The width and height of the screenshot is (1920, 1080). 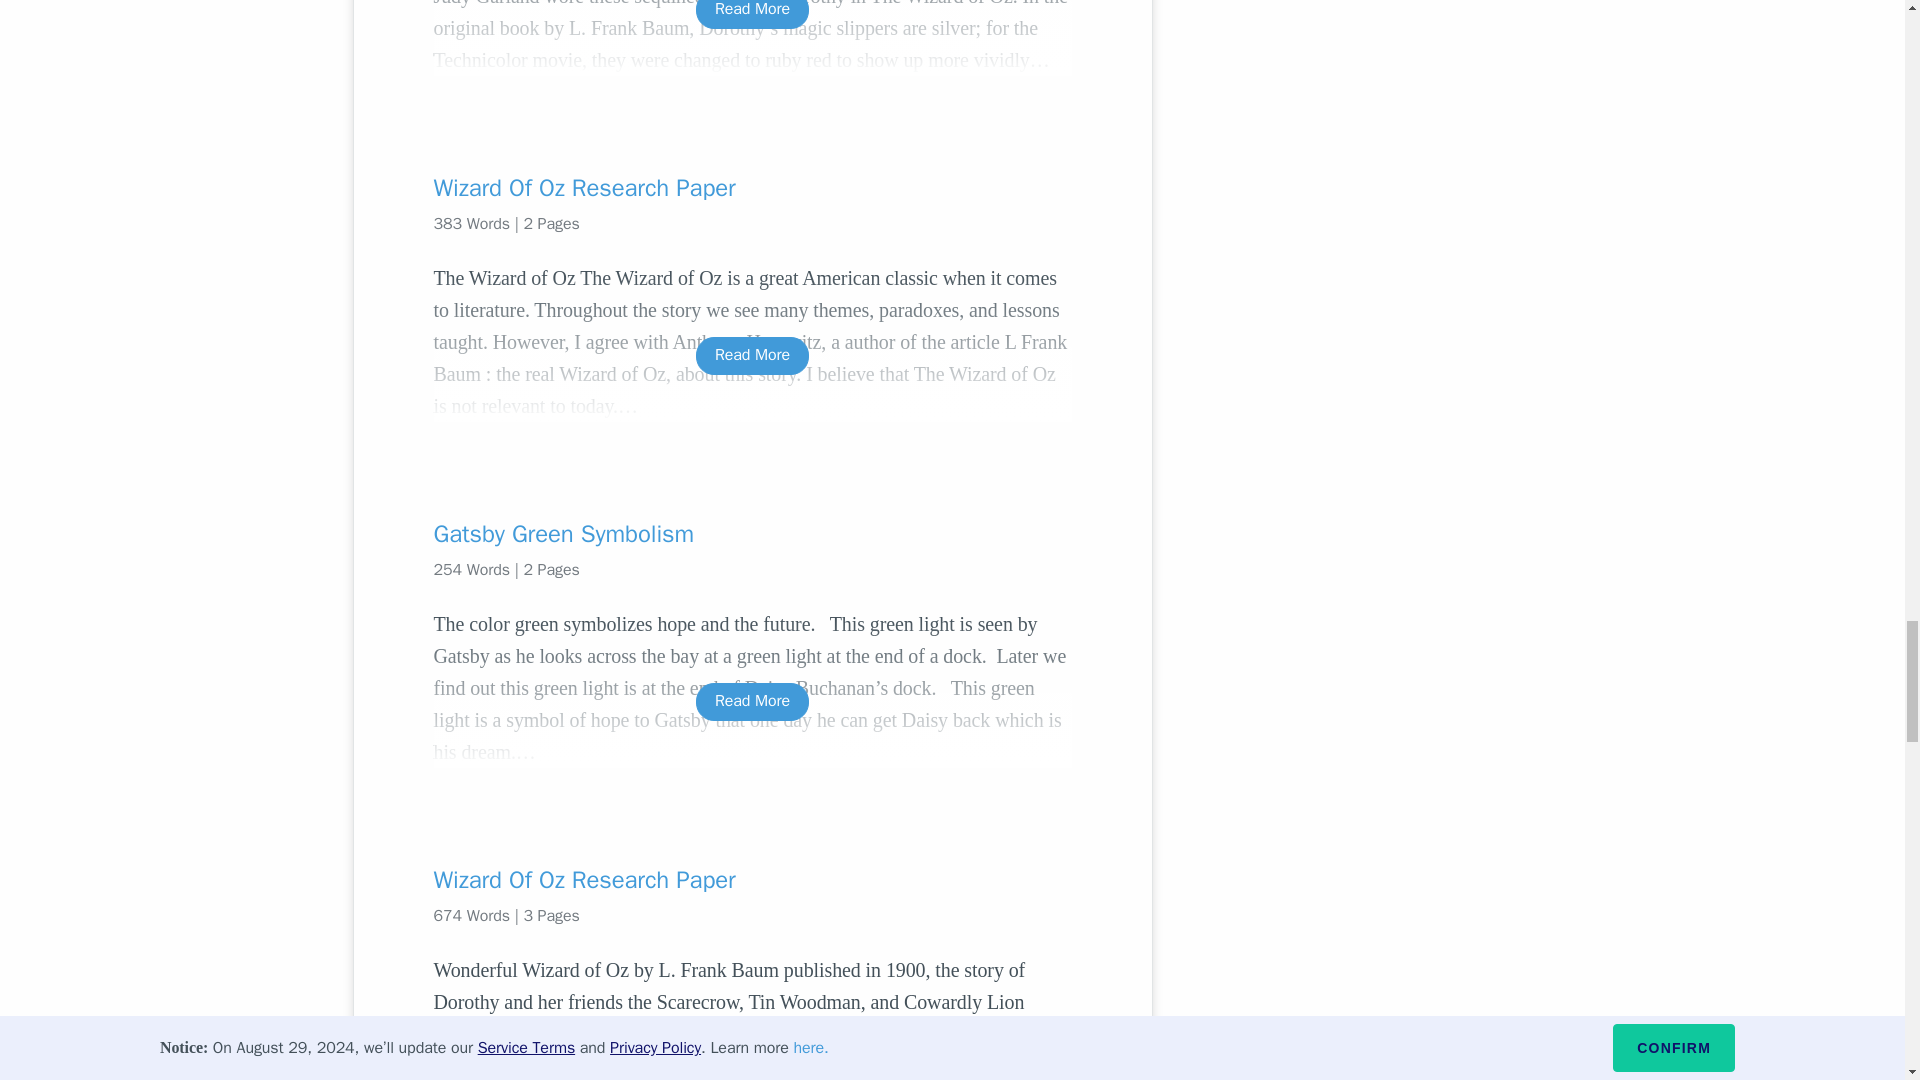 I want to click on Wizard Of Oz Research Paper, so click(x=752, y=188).